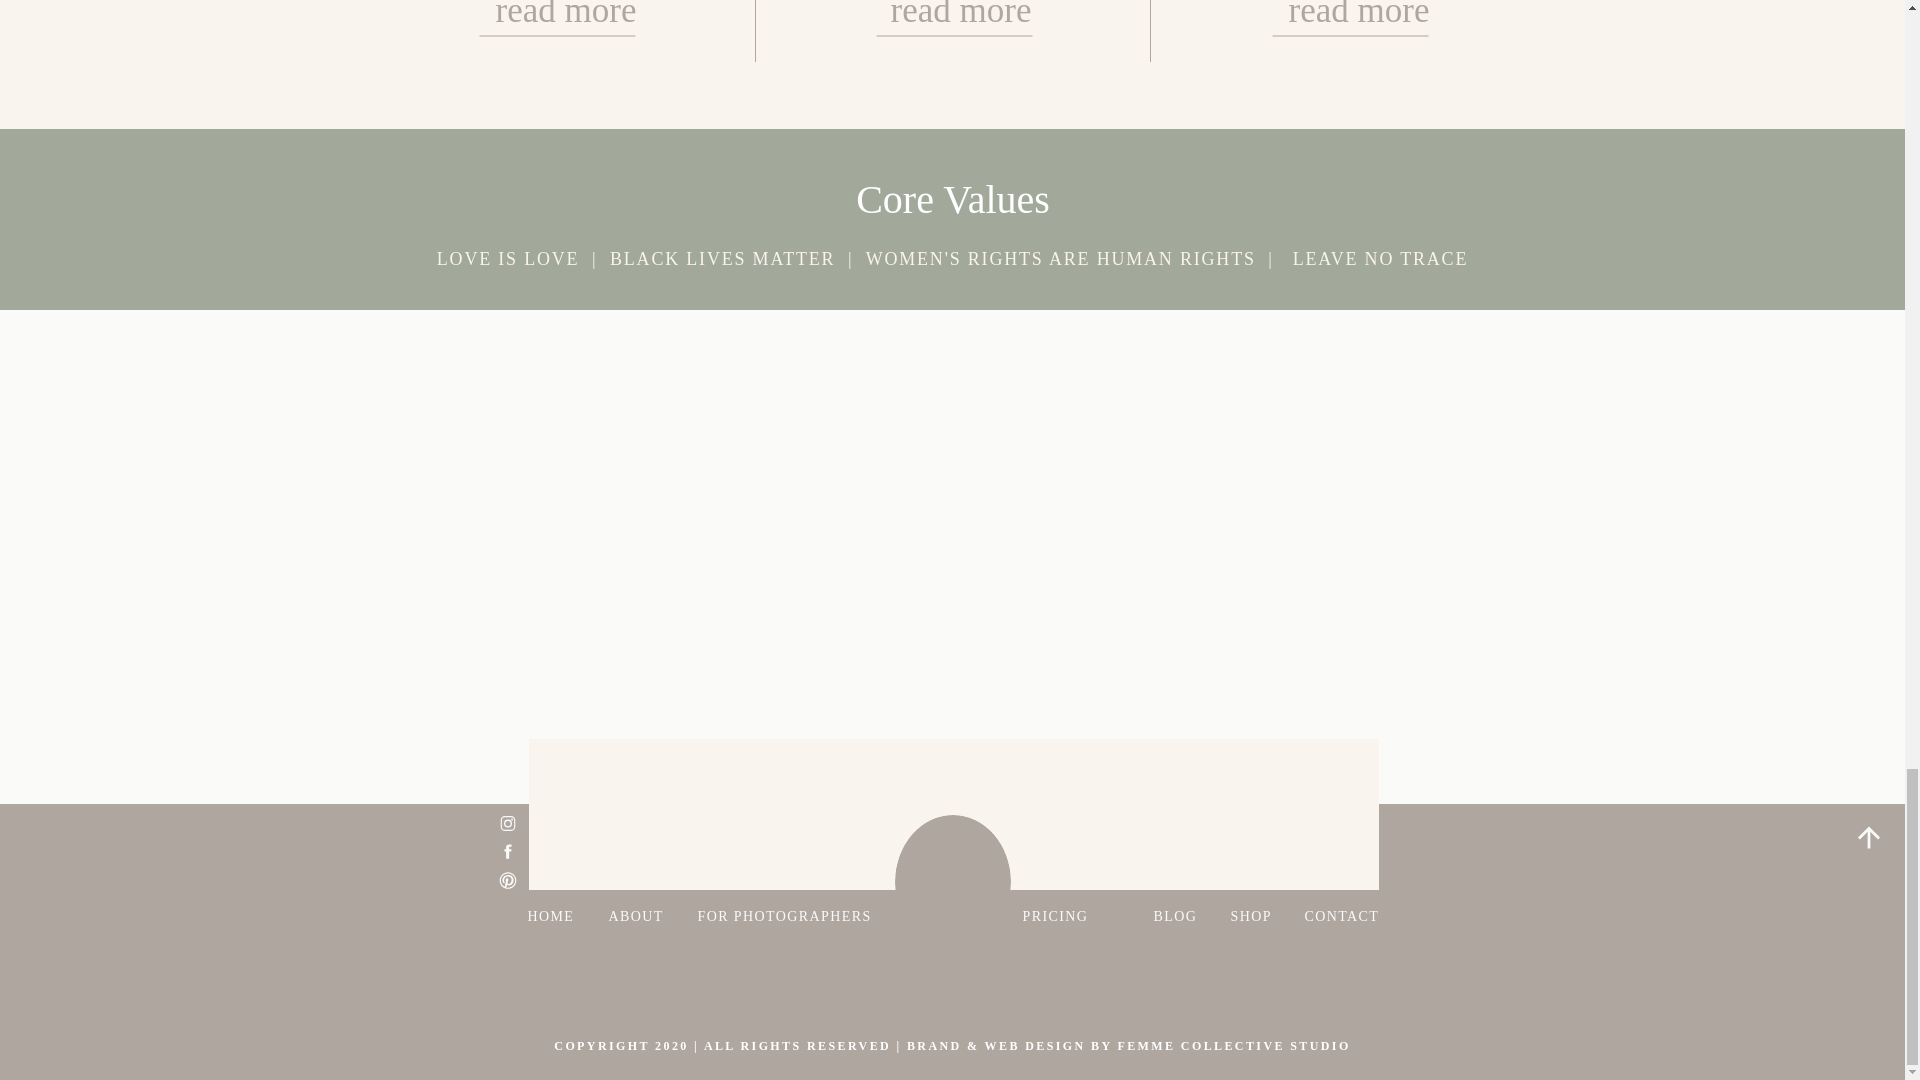  Describe the element at coordinates (1252, 913) in the screenshot. I see `SHOP` at that location.